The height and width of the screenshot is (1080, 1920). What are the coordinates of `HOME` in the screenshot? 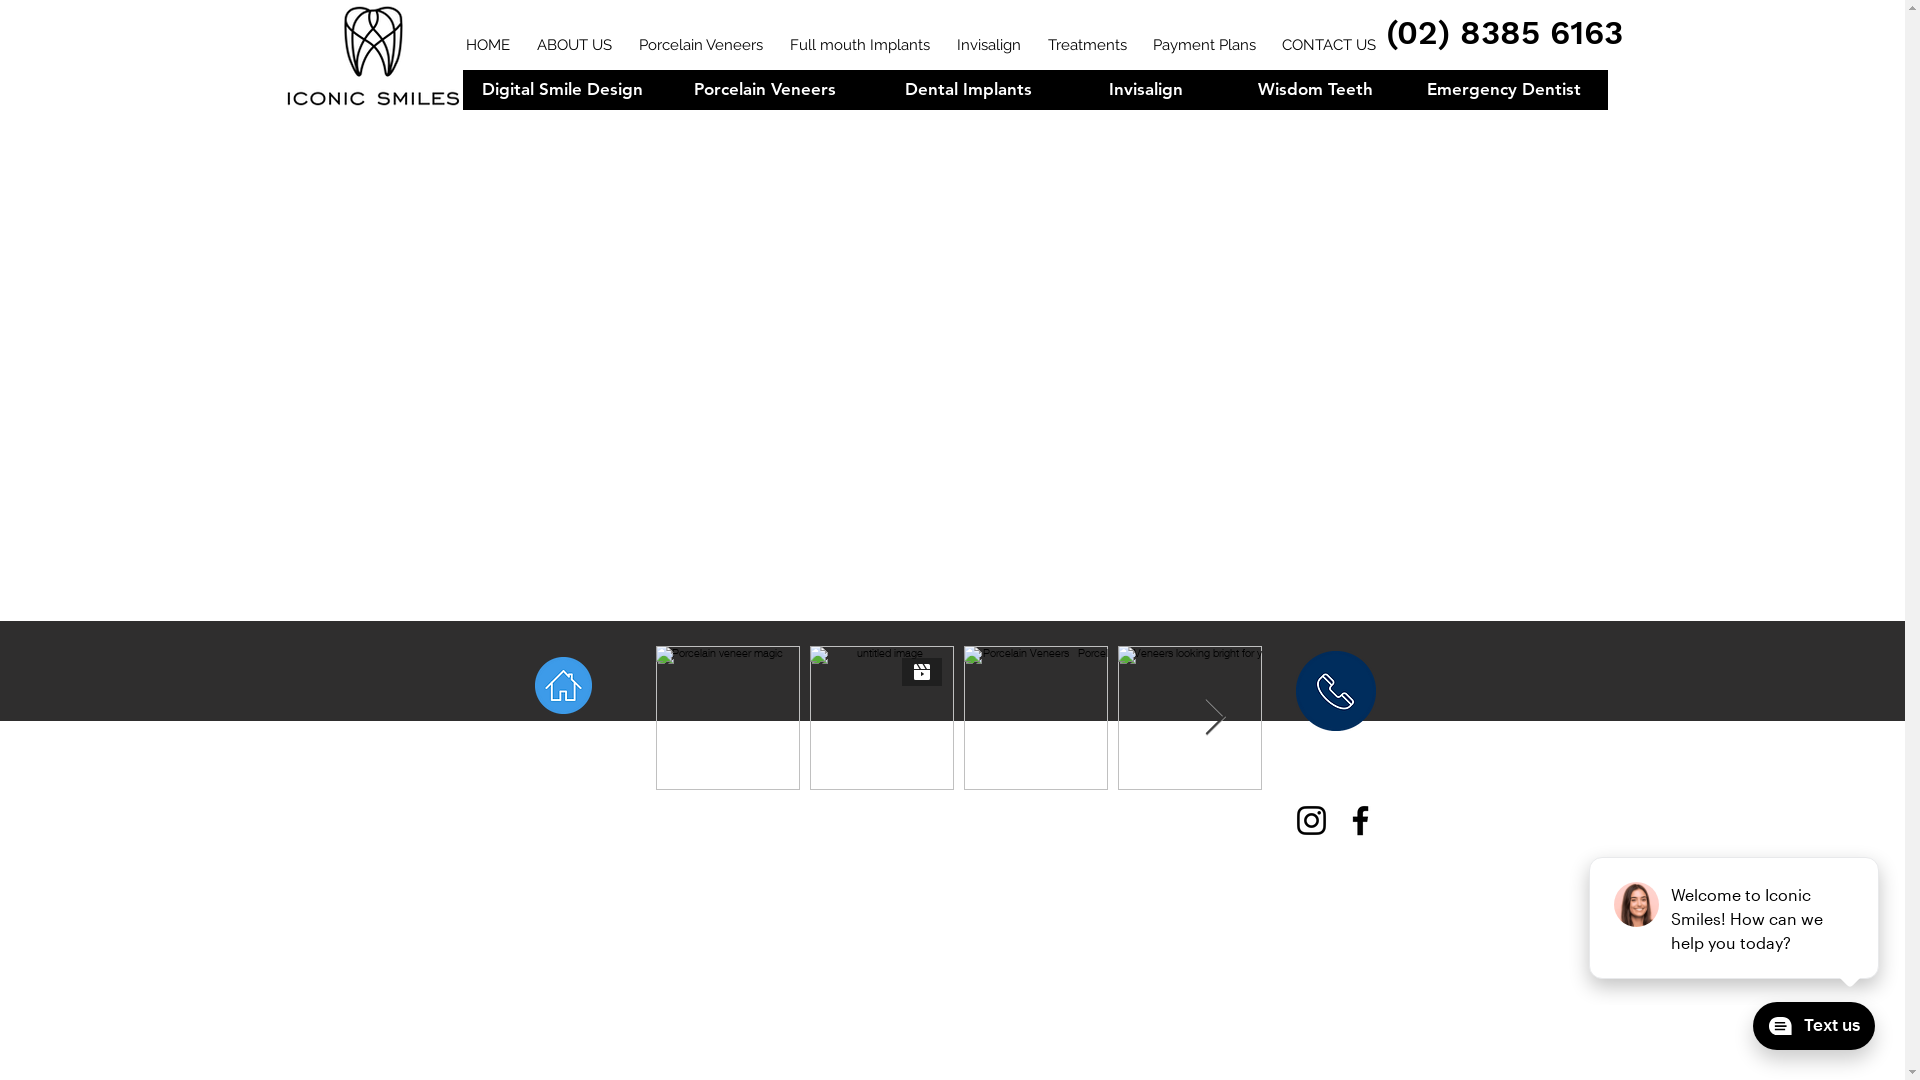 It's located at (488, 36).